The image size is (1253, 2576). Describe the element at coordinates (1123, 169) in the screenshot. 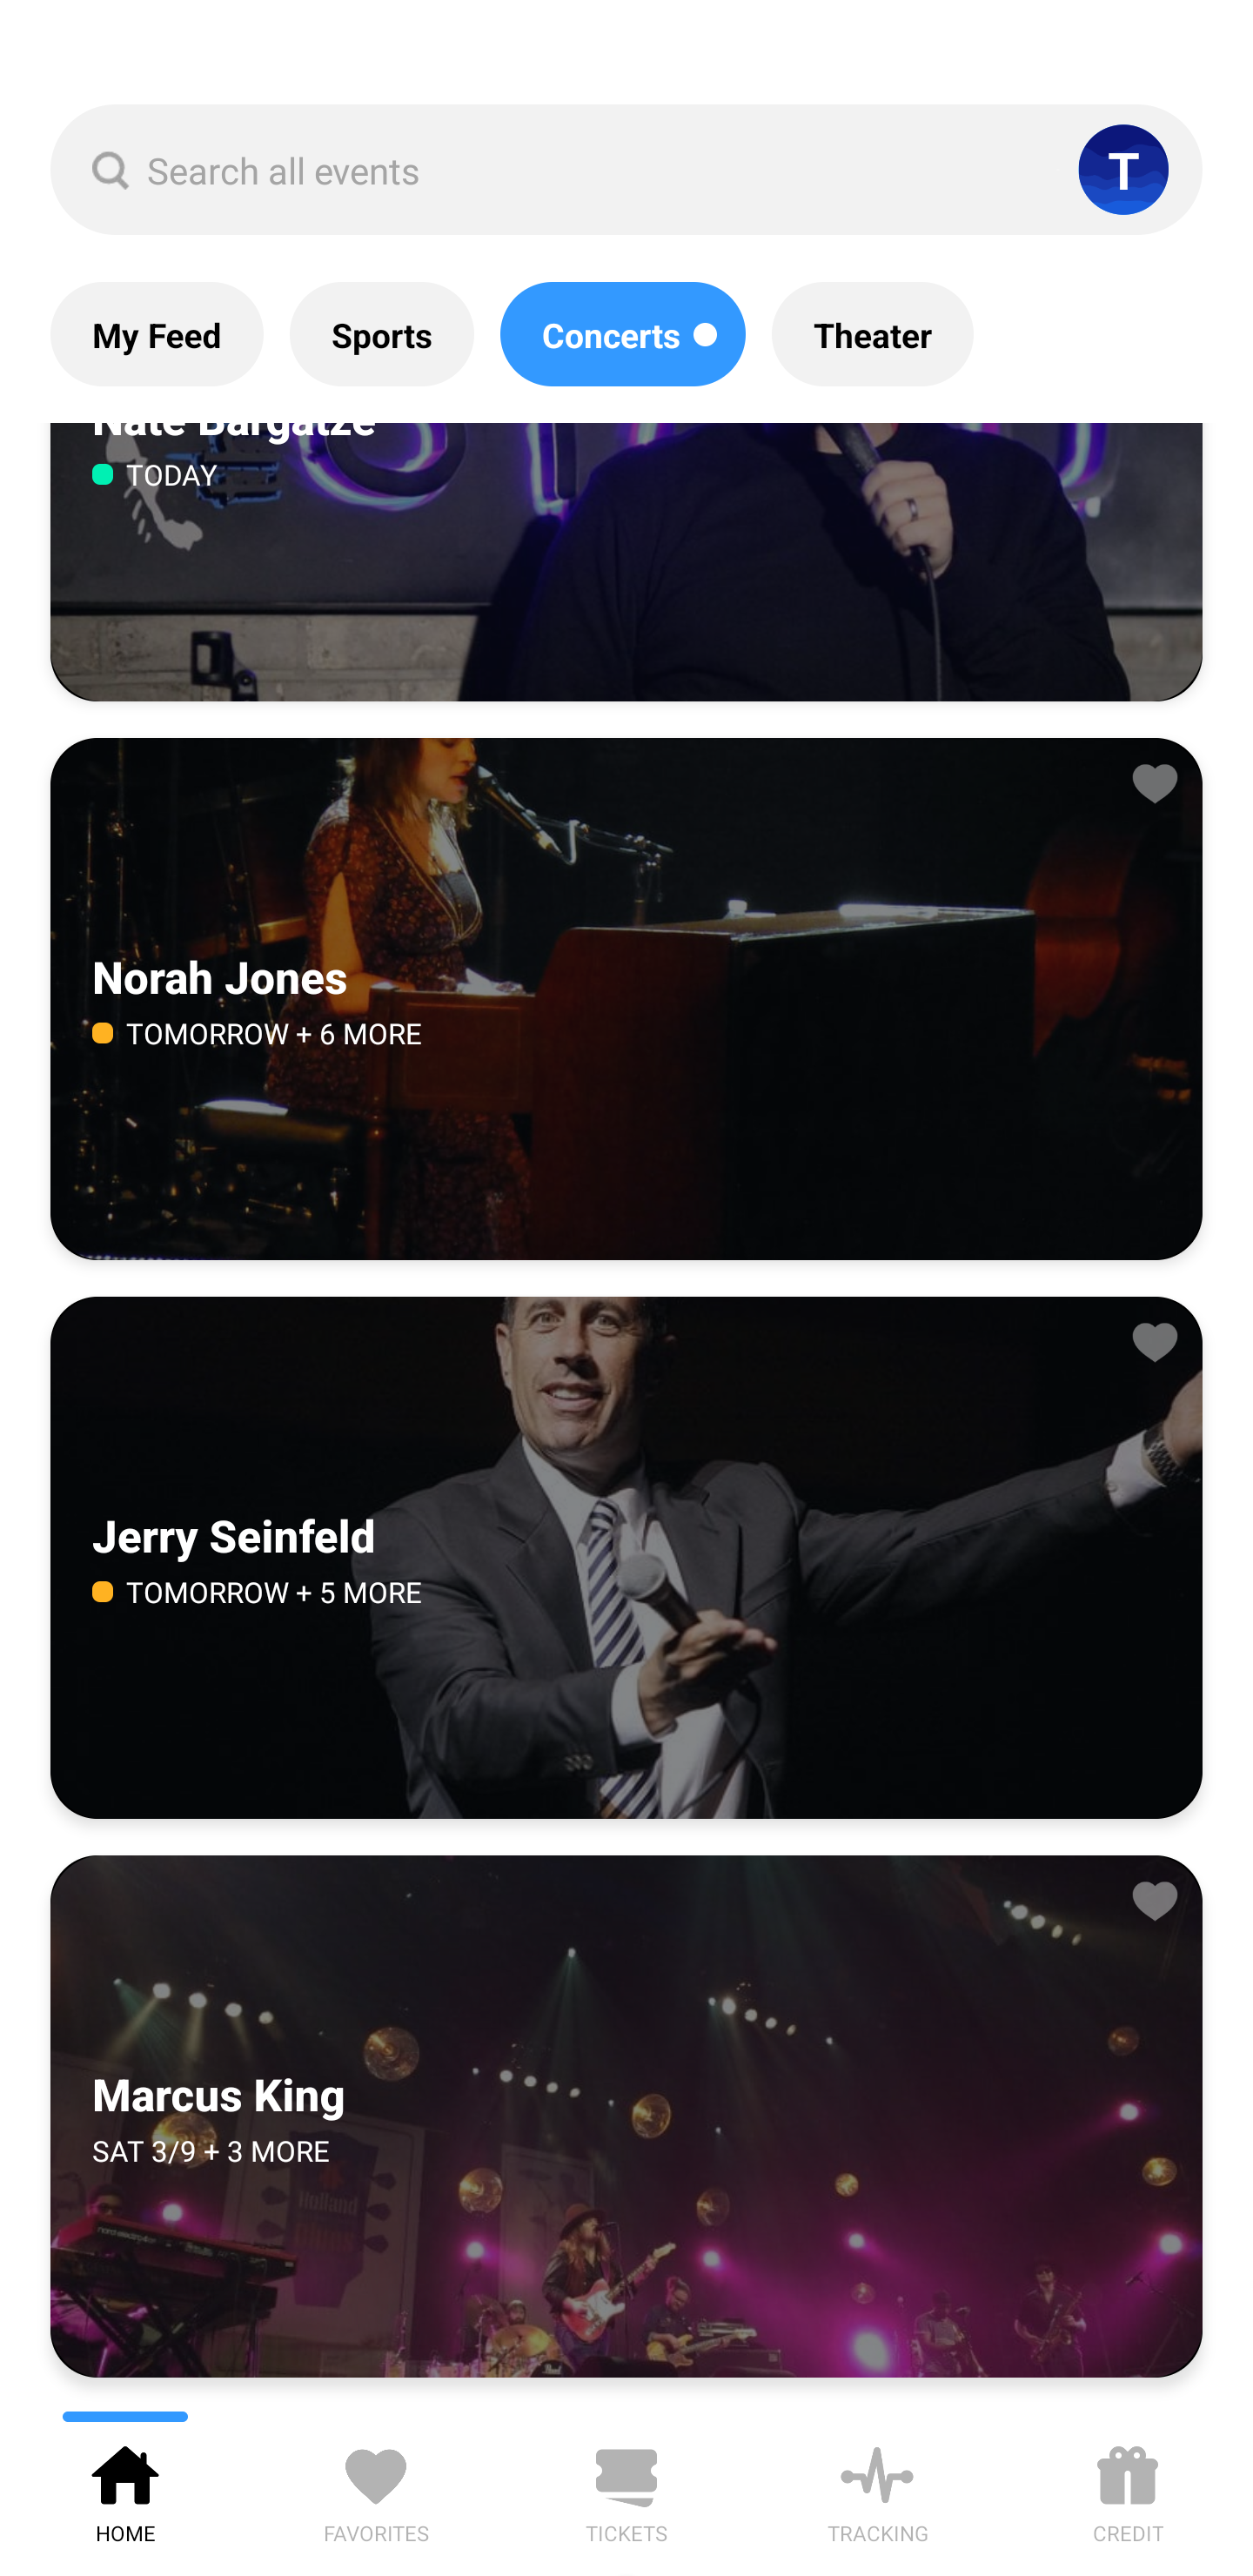

I see `T` at that location.